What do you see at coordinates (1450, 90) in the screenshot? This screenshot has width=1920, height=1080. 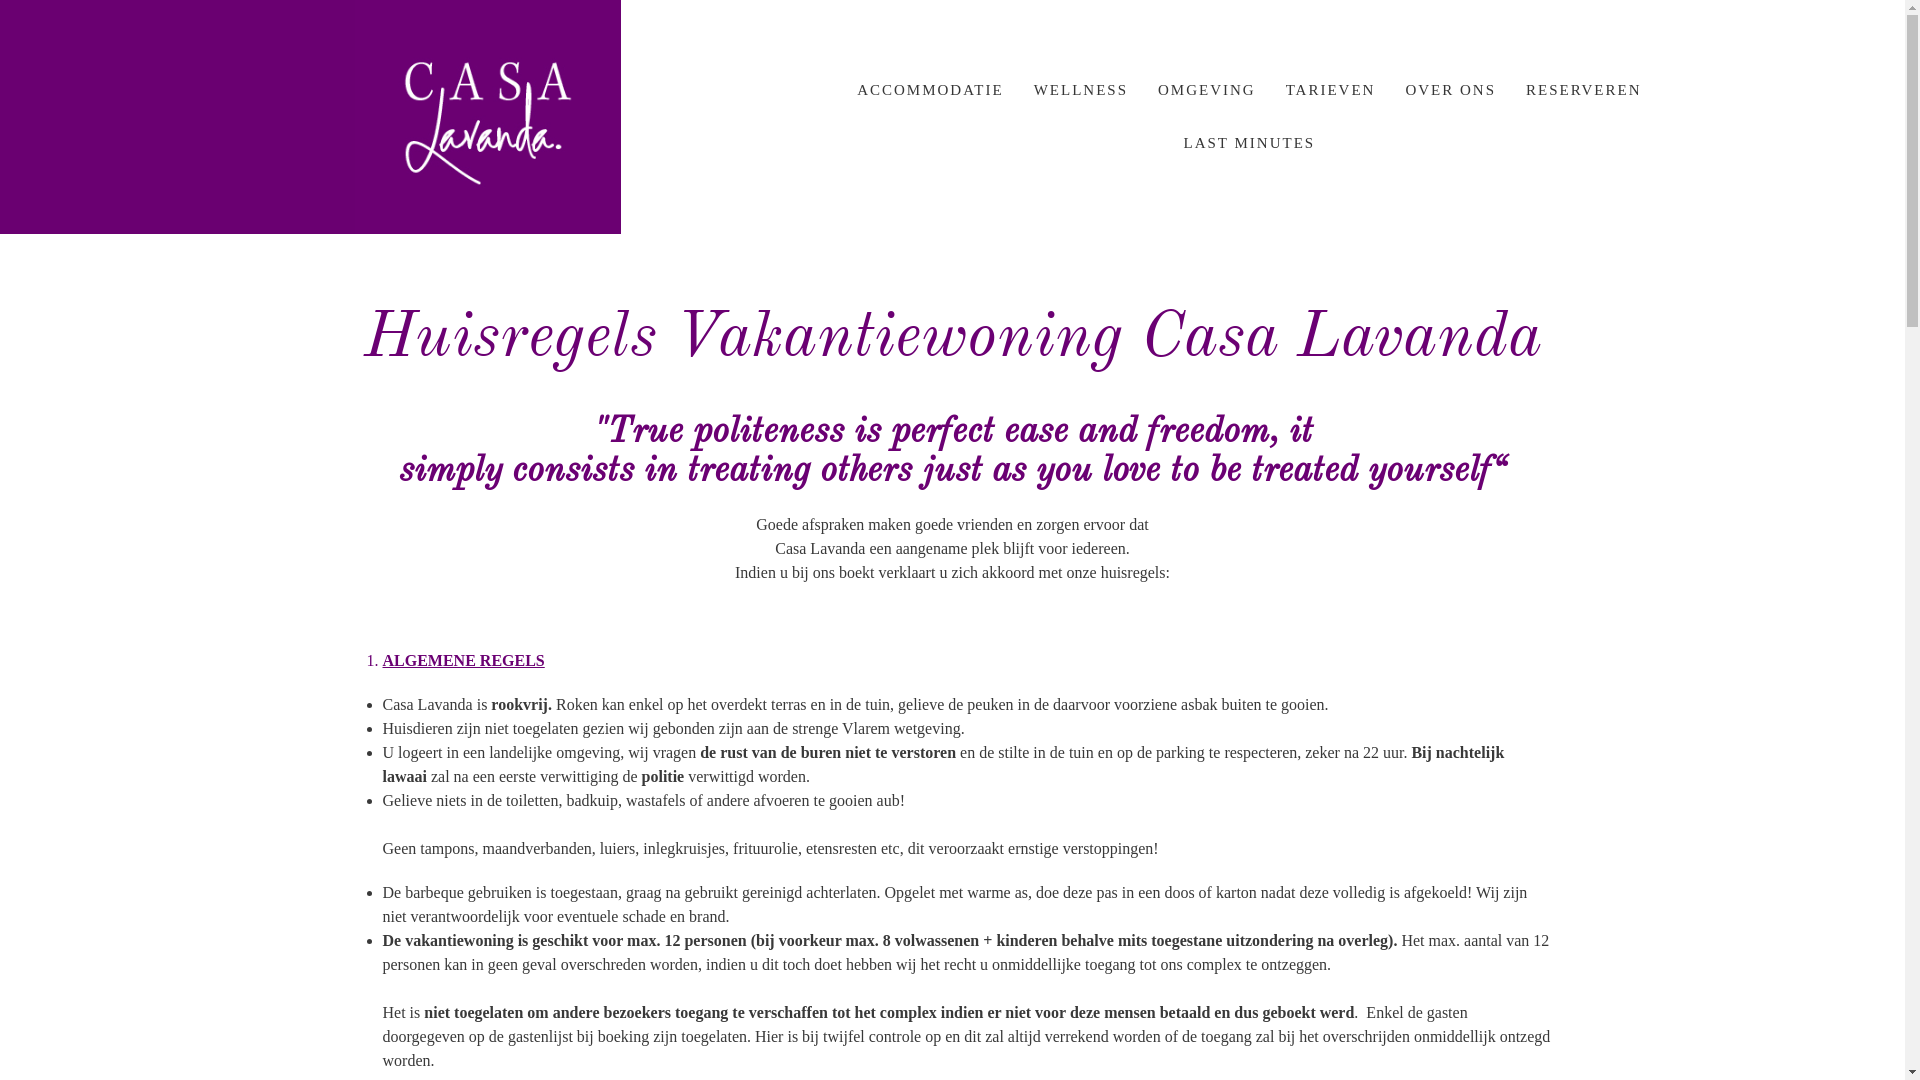 I see `OVER ONS` at bounding box center [1450, 90].